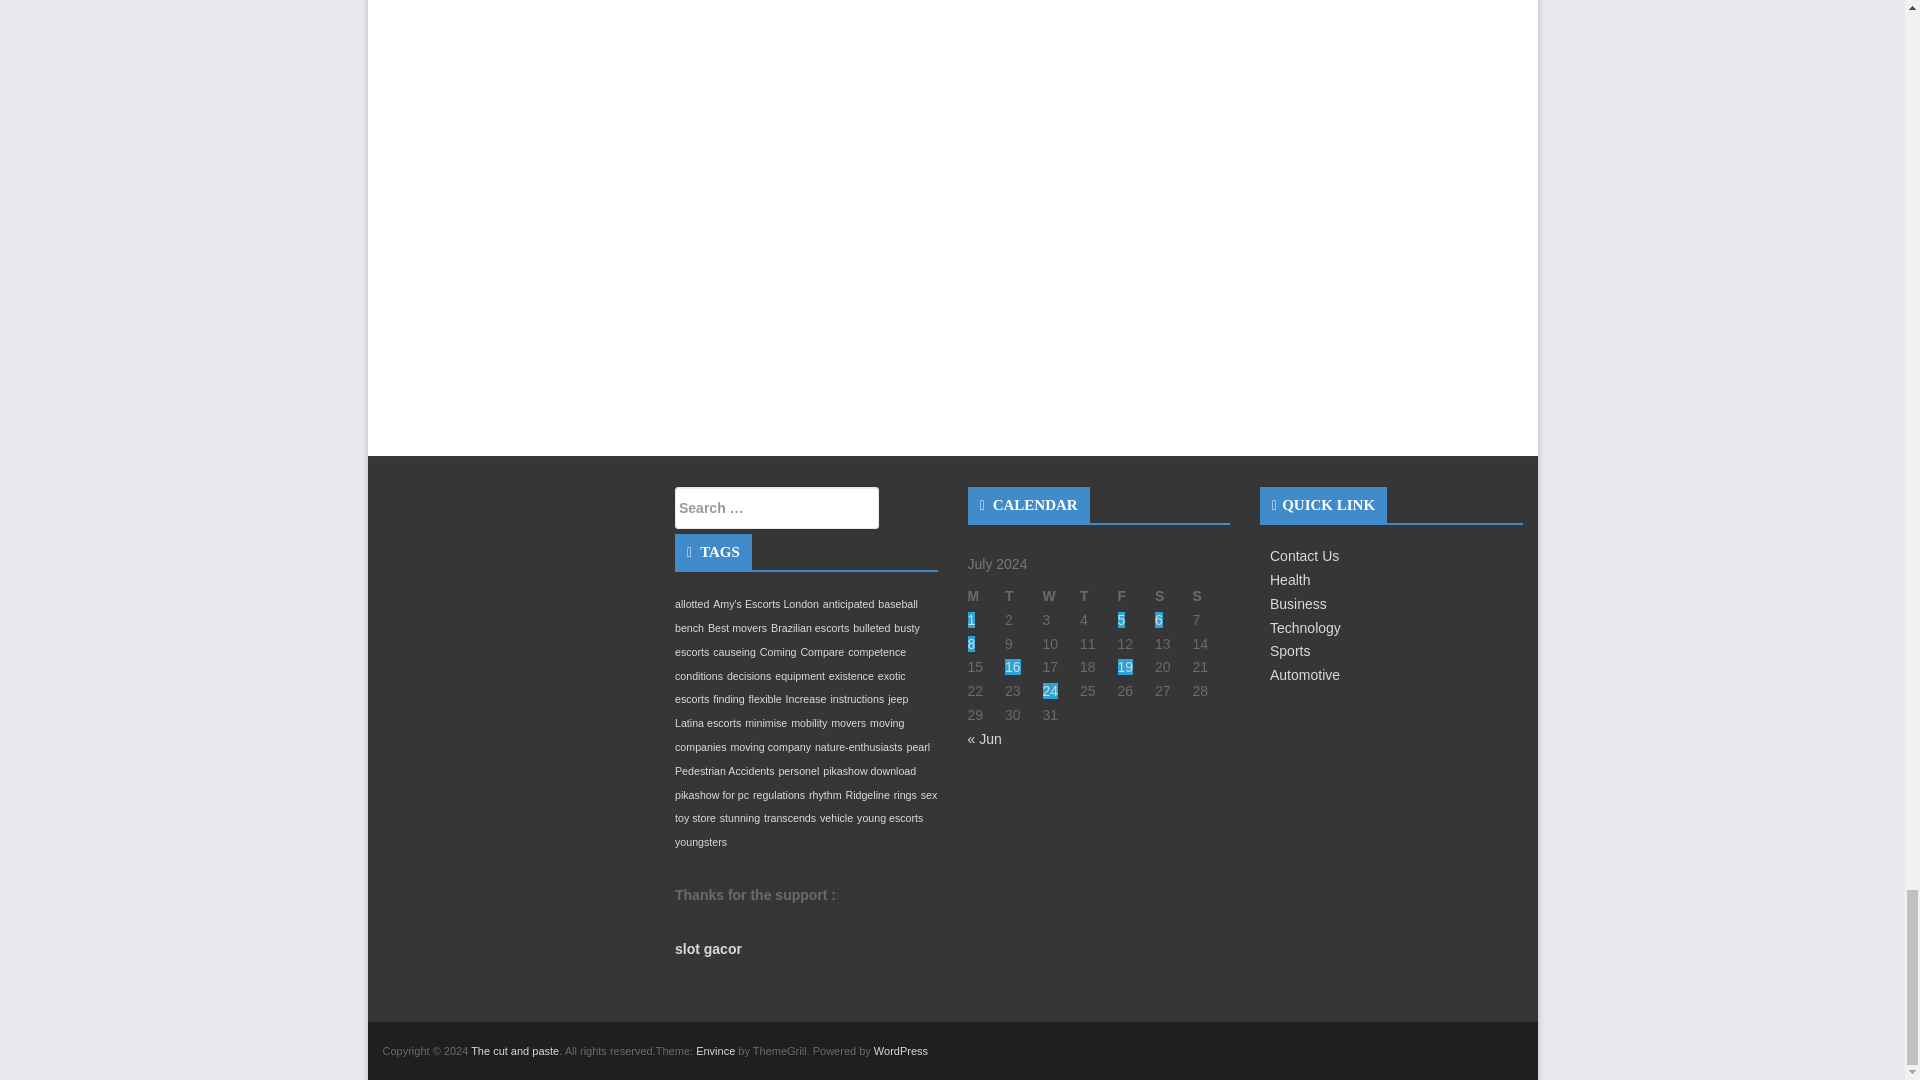 This screenshot has width=1920, height=1080. What do you see at coordinates (986, 597) in the screenshot?
I see `Monday` at bounding box center [986, 597].